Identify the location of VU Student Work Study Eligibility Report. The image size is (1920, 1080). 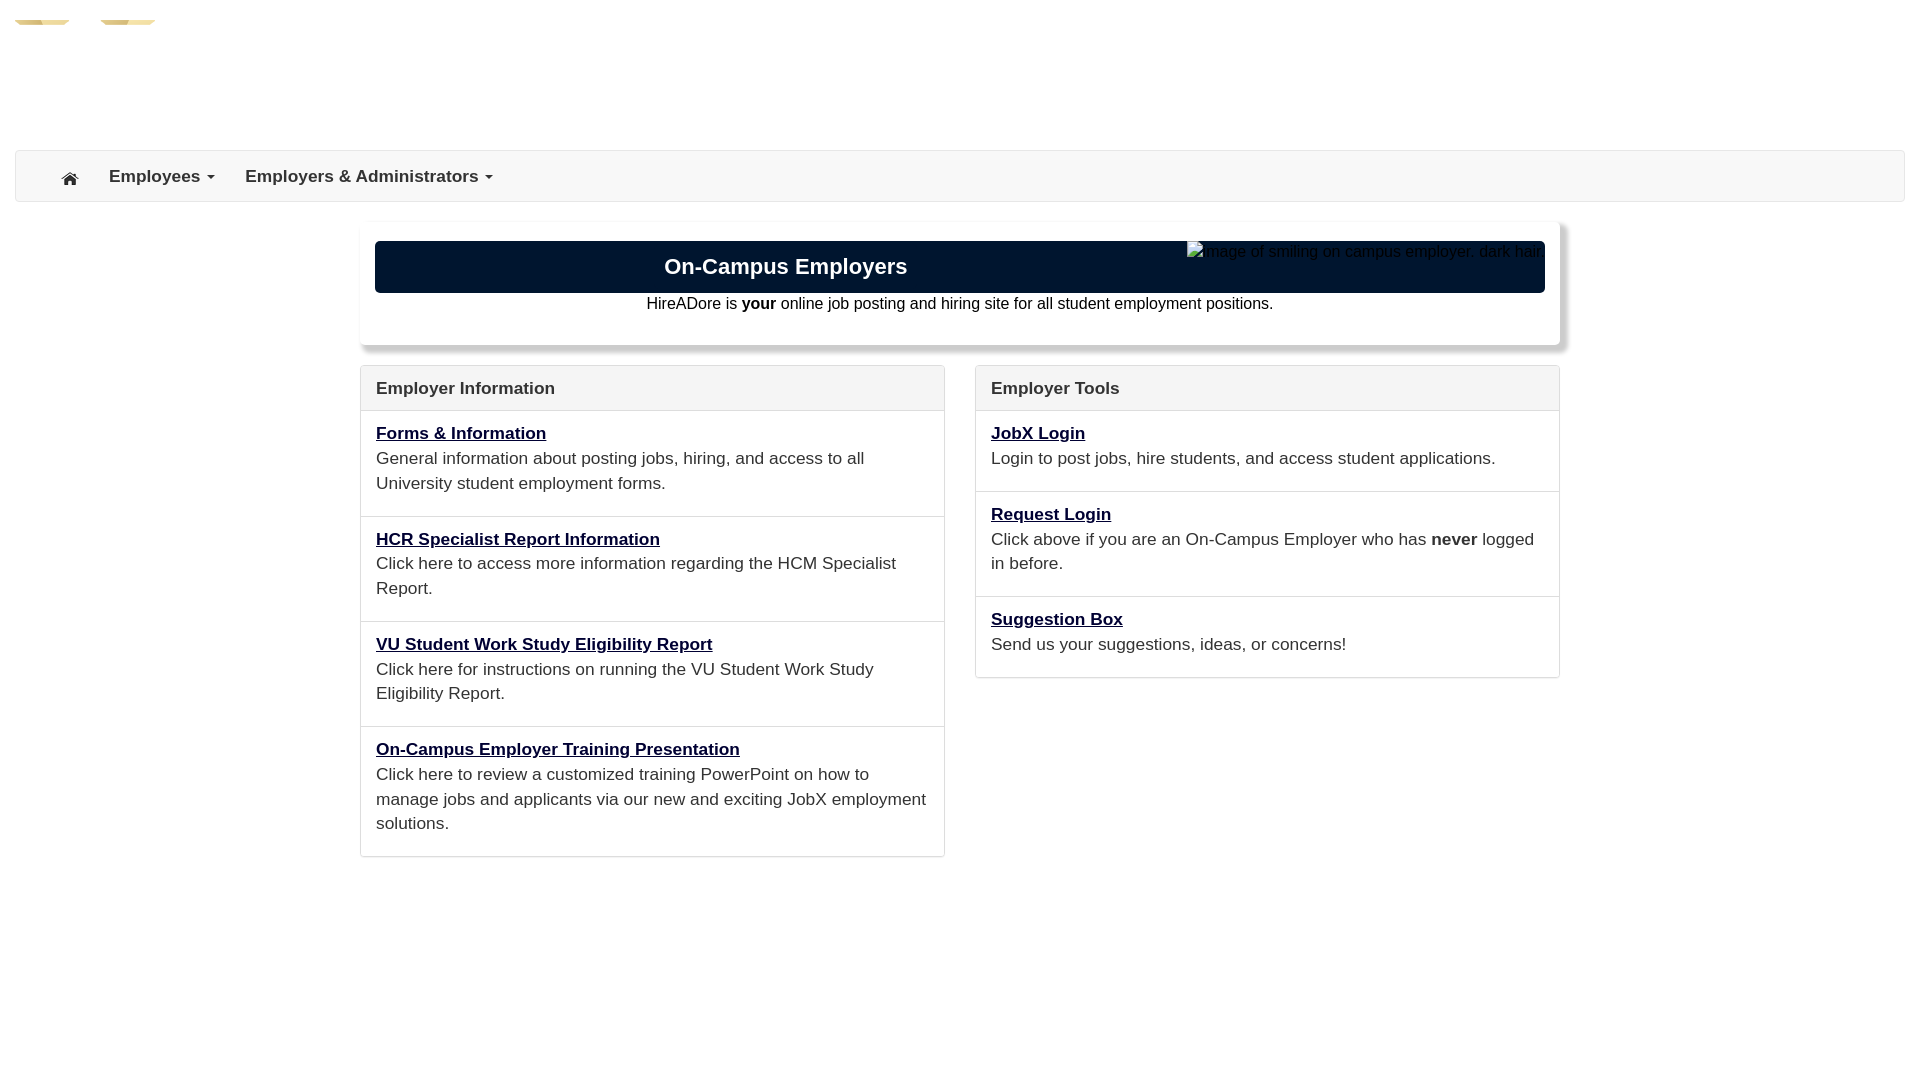
(544, 648).